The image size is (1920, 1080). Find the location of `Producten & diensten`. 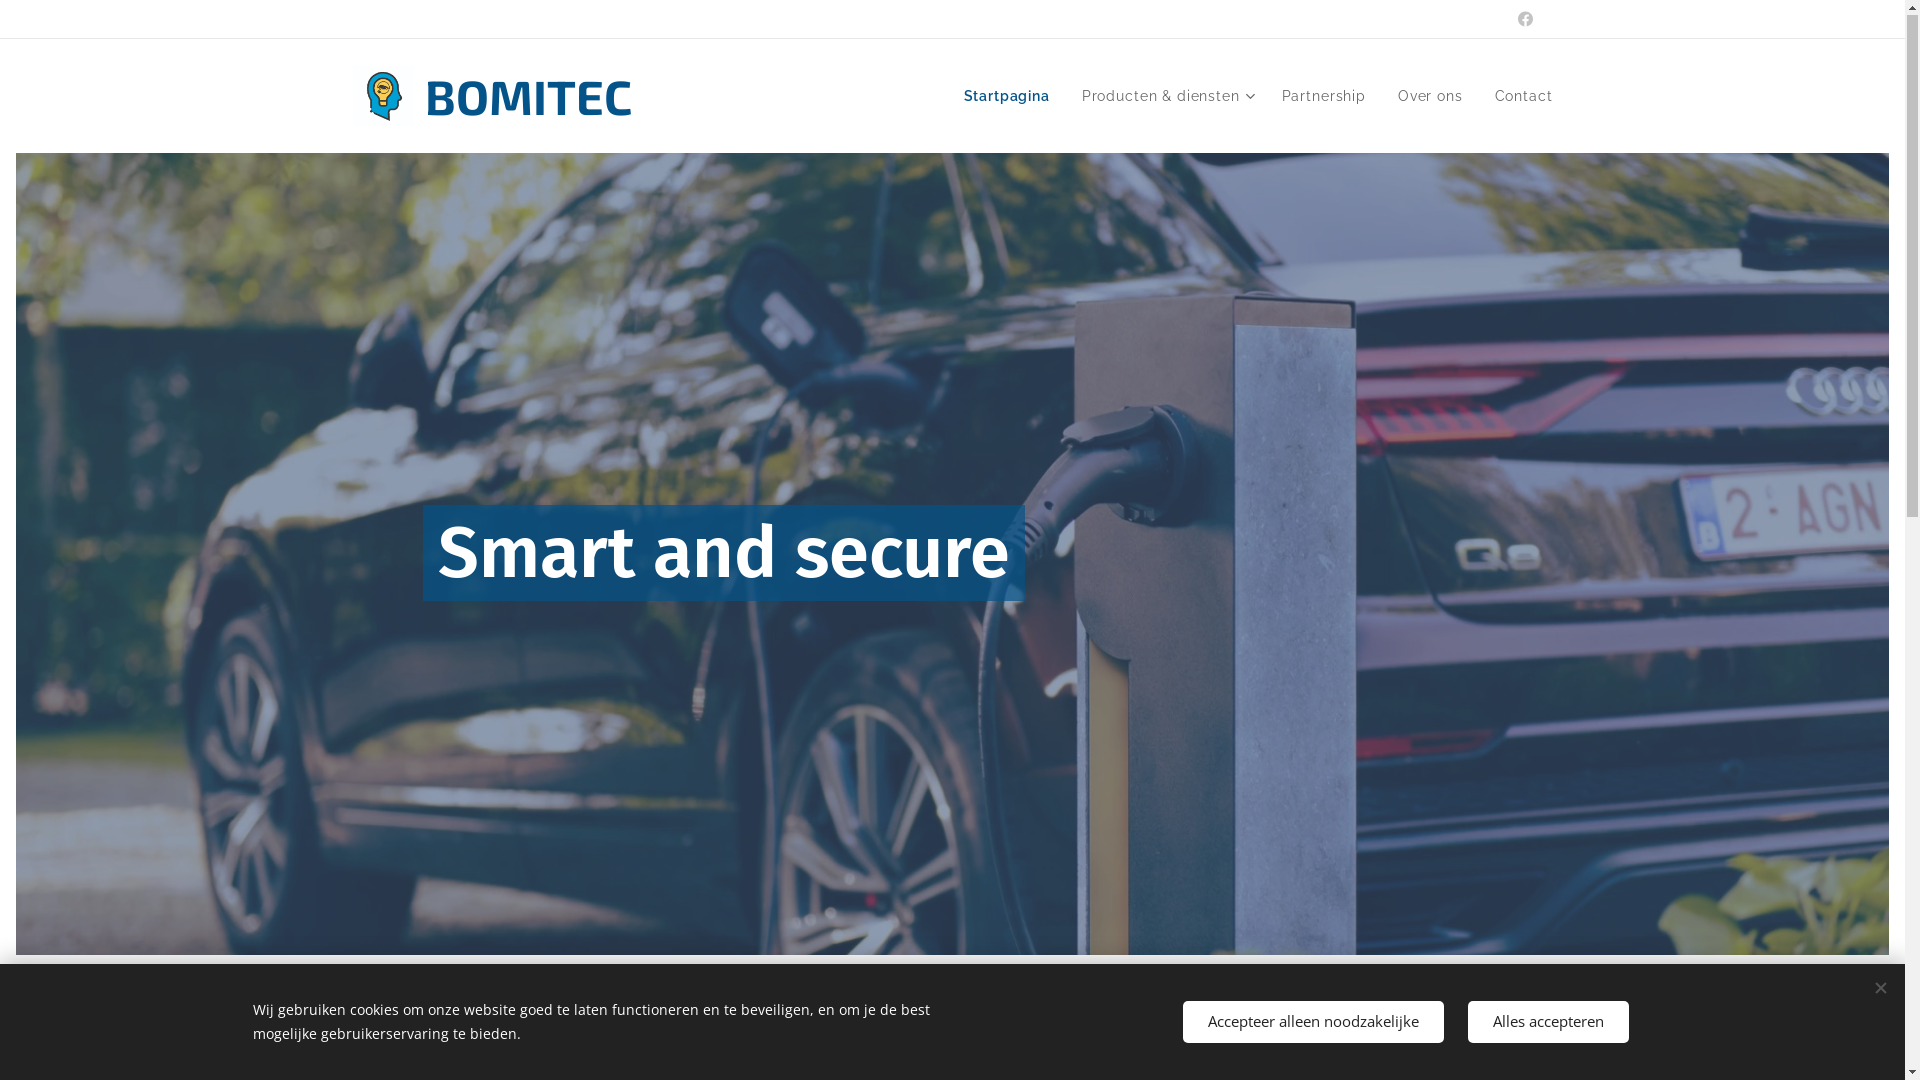

Producten & diensten is located at coordinates (1166, 97).